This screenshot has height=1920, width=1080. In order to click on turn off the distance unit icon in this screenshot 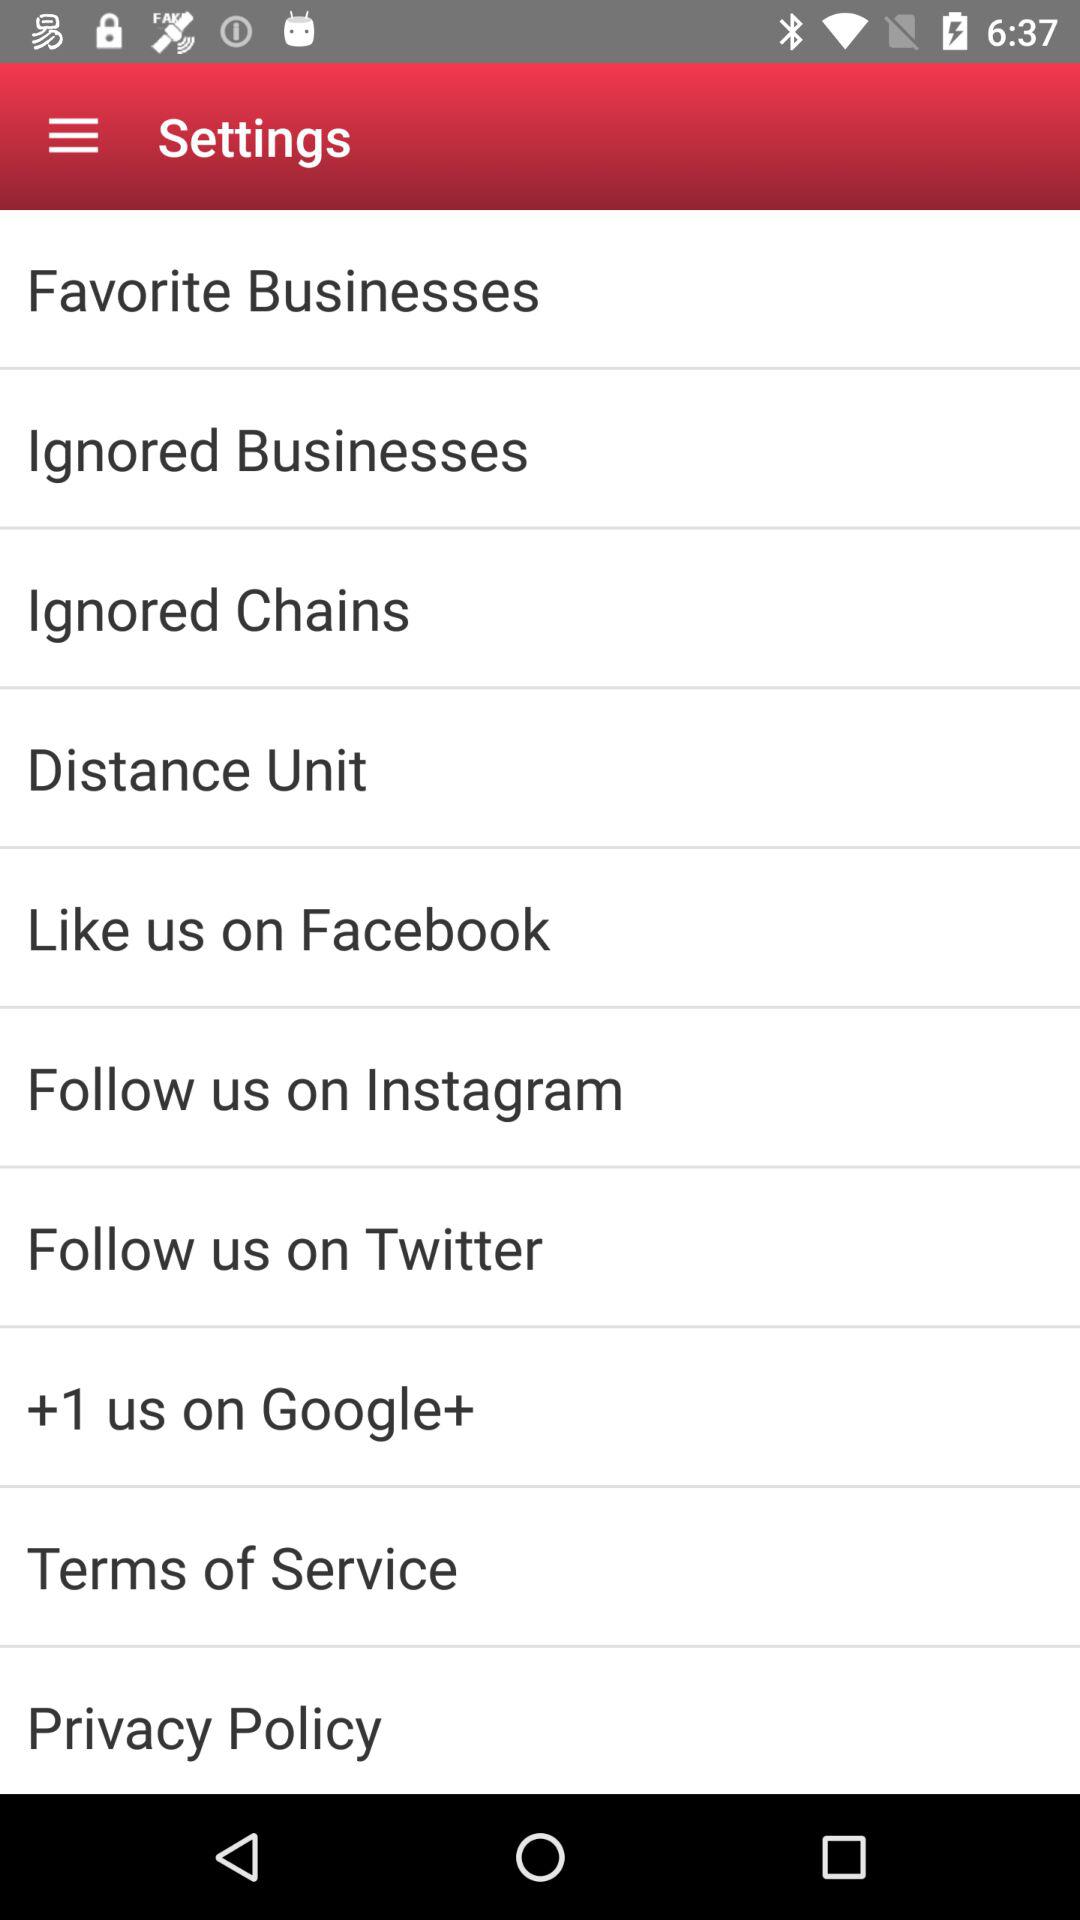, I will do `click(540, 767)`.